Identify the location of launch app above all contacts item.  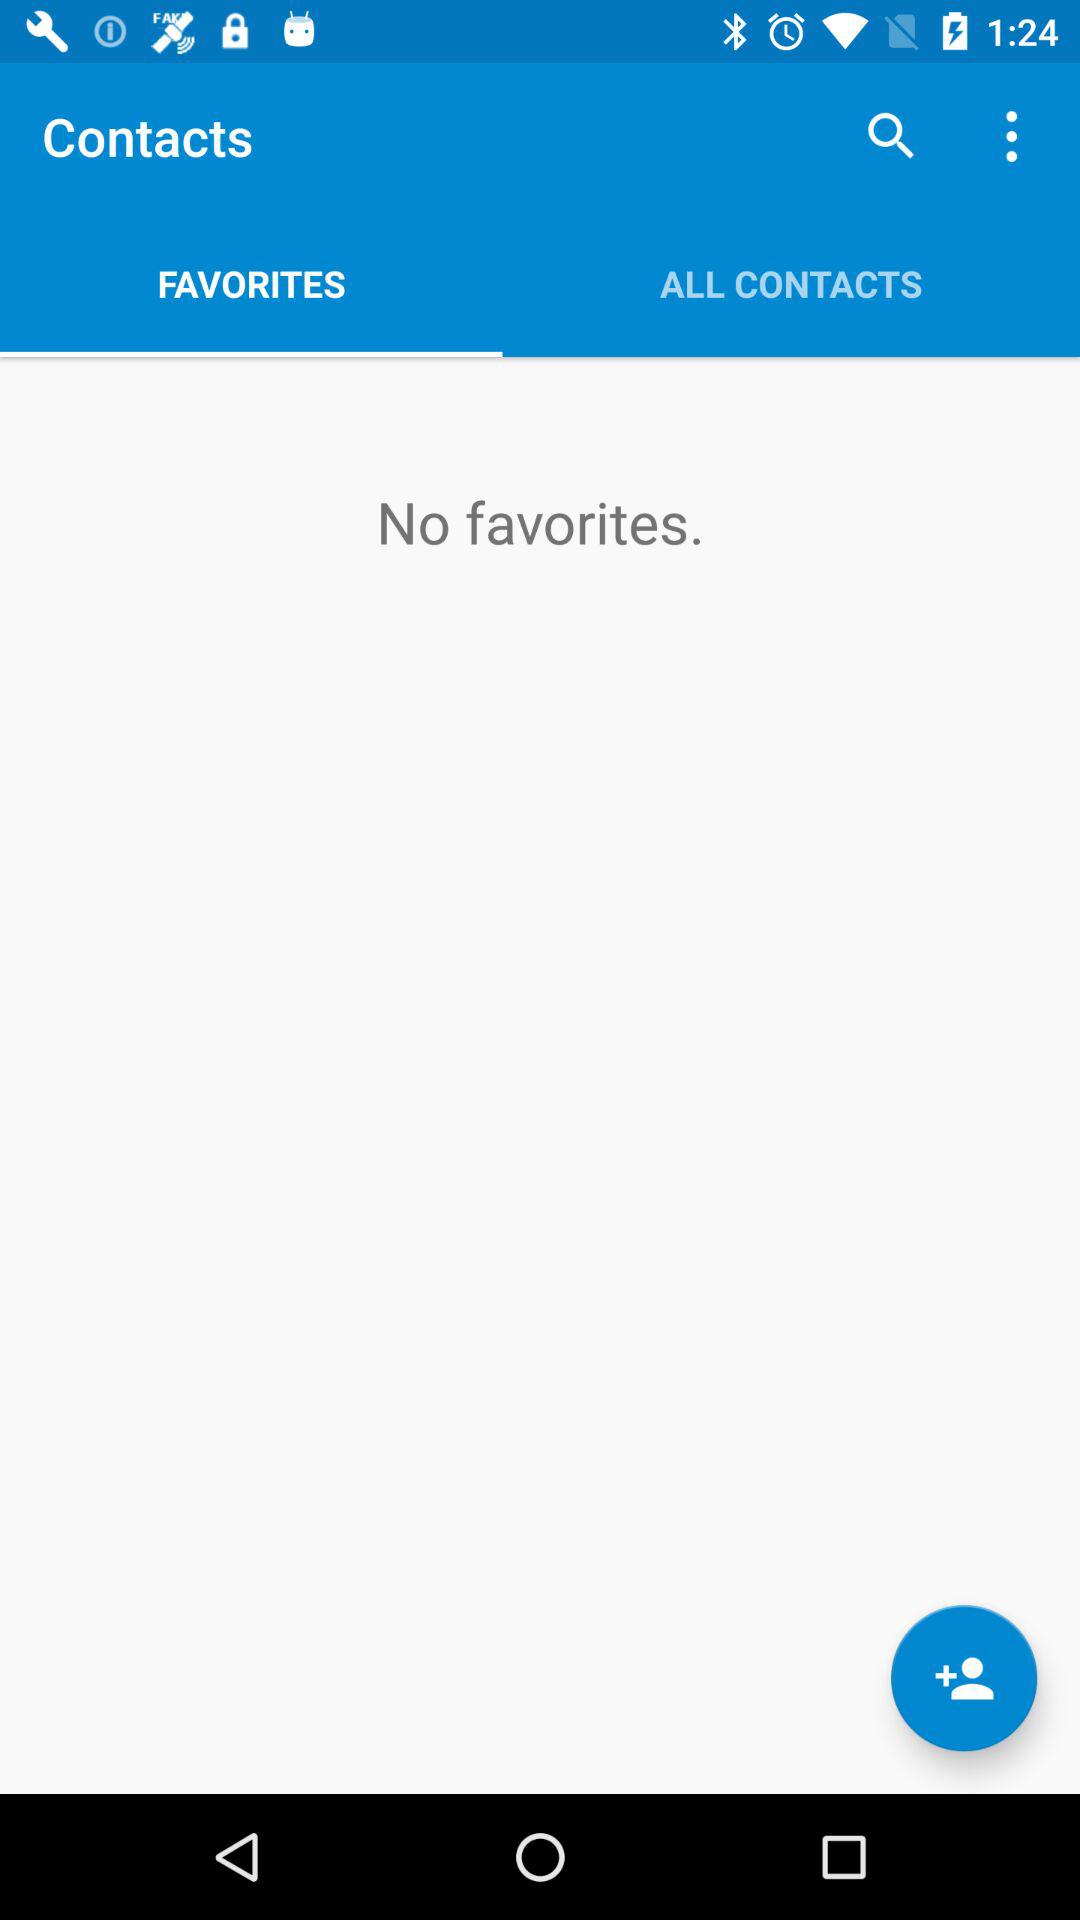
(1016, 136).